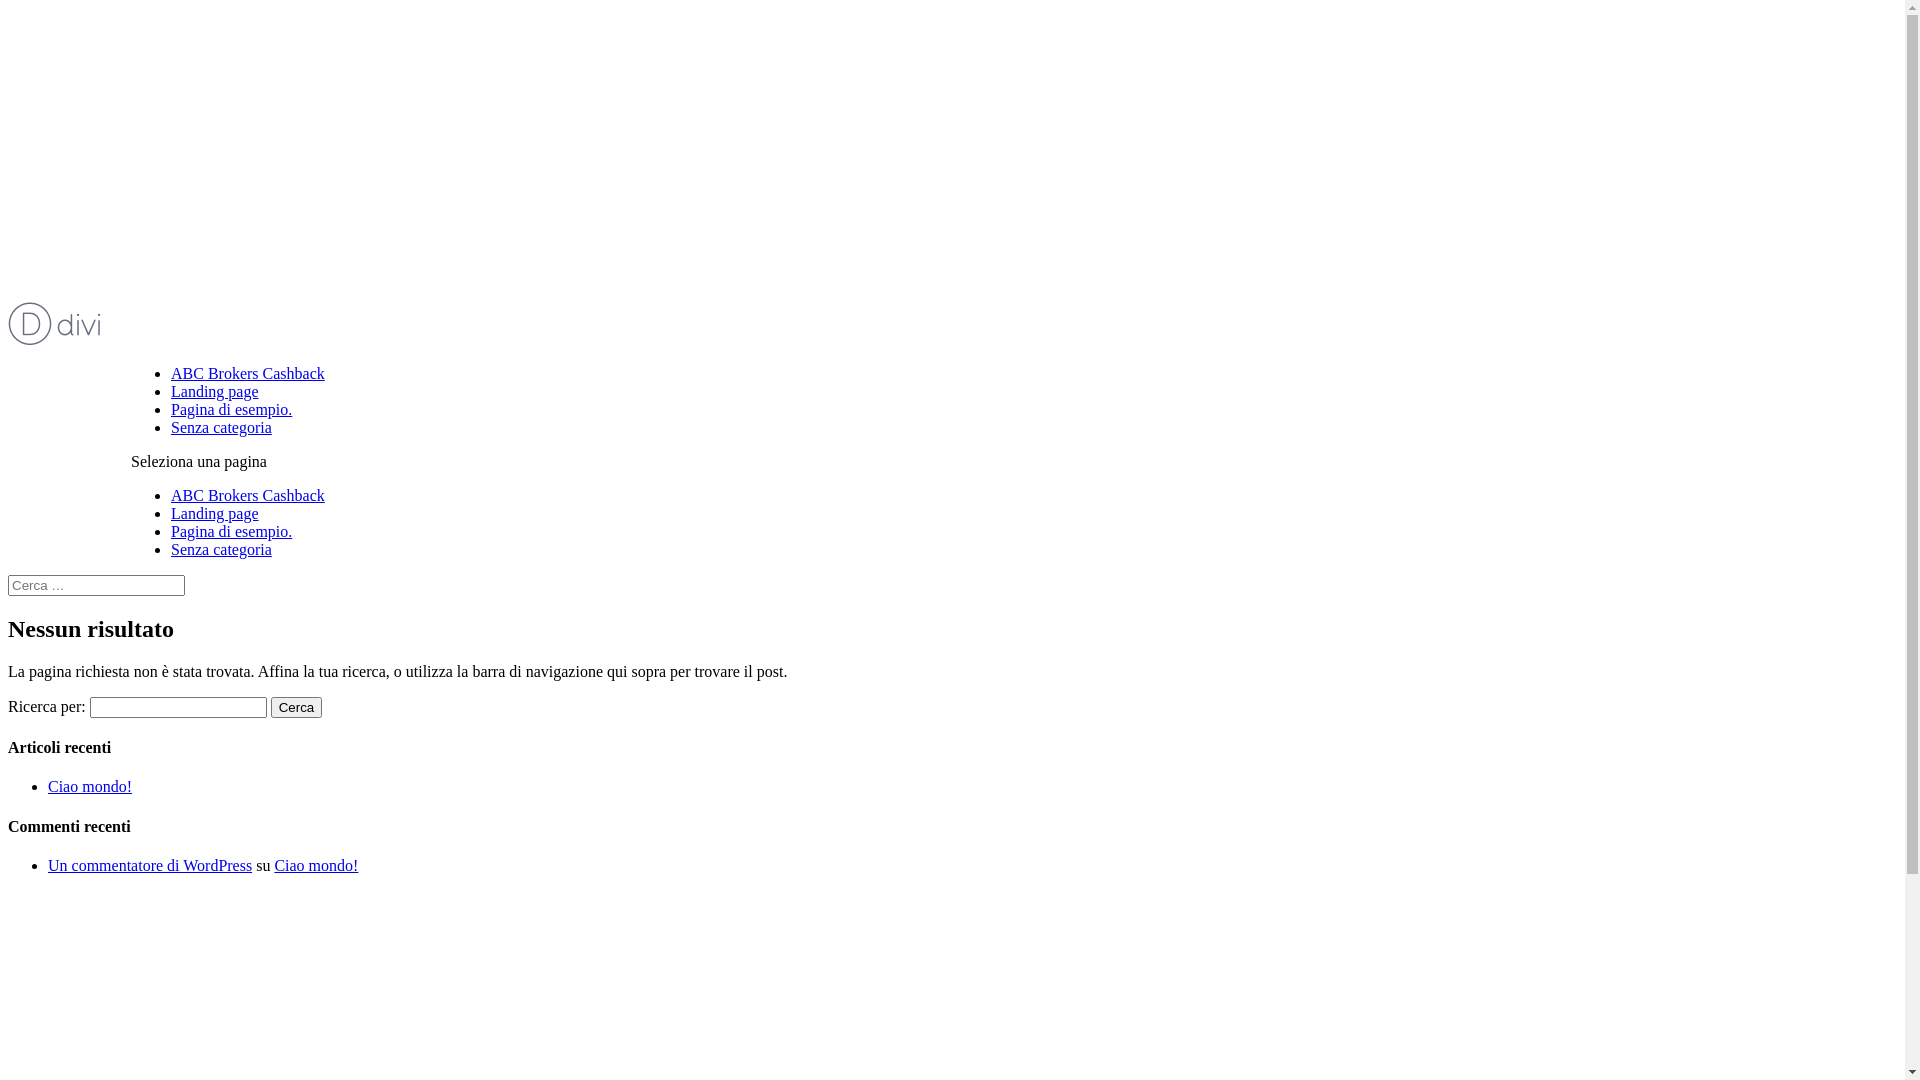 This screenshot has width=1920, height=1080. What do you see at coordinates (215, 392) in the screenshot?
I see `Landing page` at bounding box center [215, 392].